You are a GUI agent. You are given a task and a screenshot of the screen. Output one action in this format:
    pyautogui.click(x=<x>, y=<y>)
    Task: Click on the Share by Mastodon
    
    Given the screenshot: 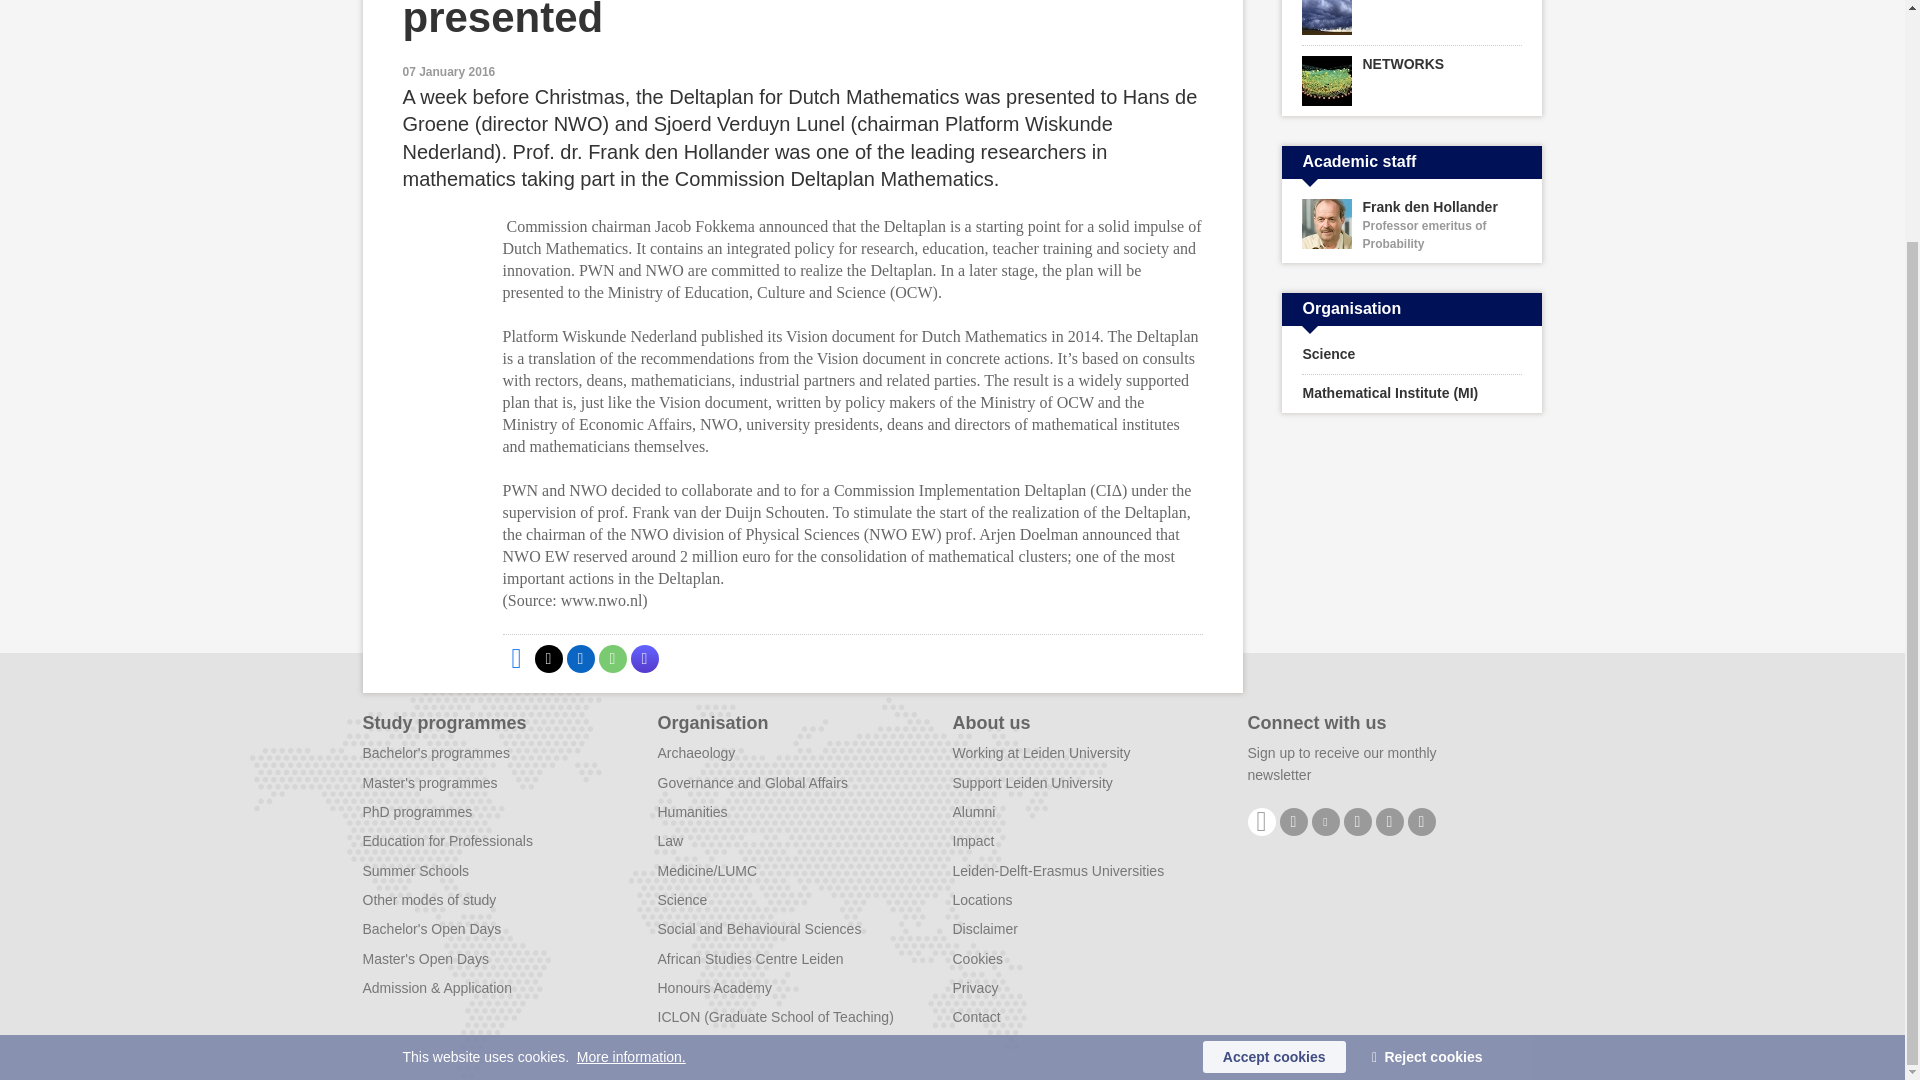 What is the action you would take?
    pyautogui.click(x=644, y=658)
    